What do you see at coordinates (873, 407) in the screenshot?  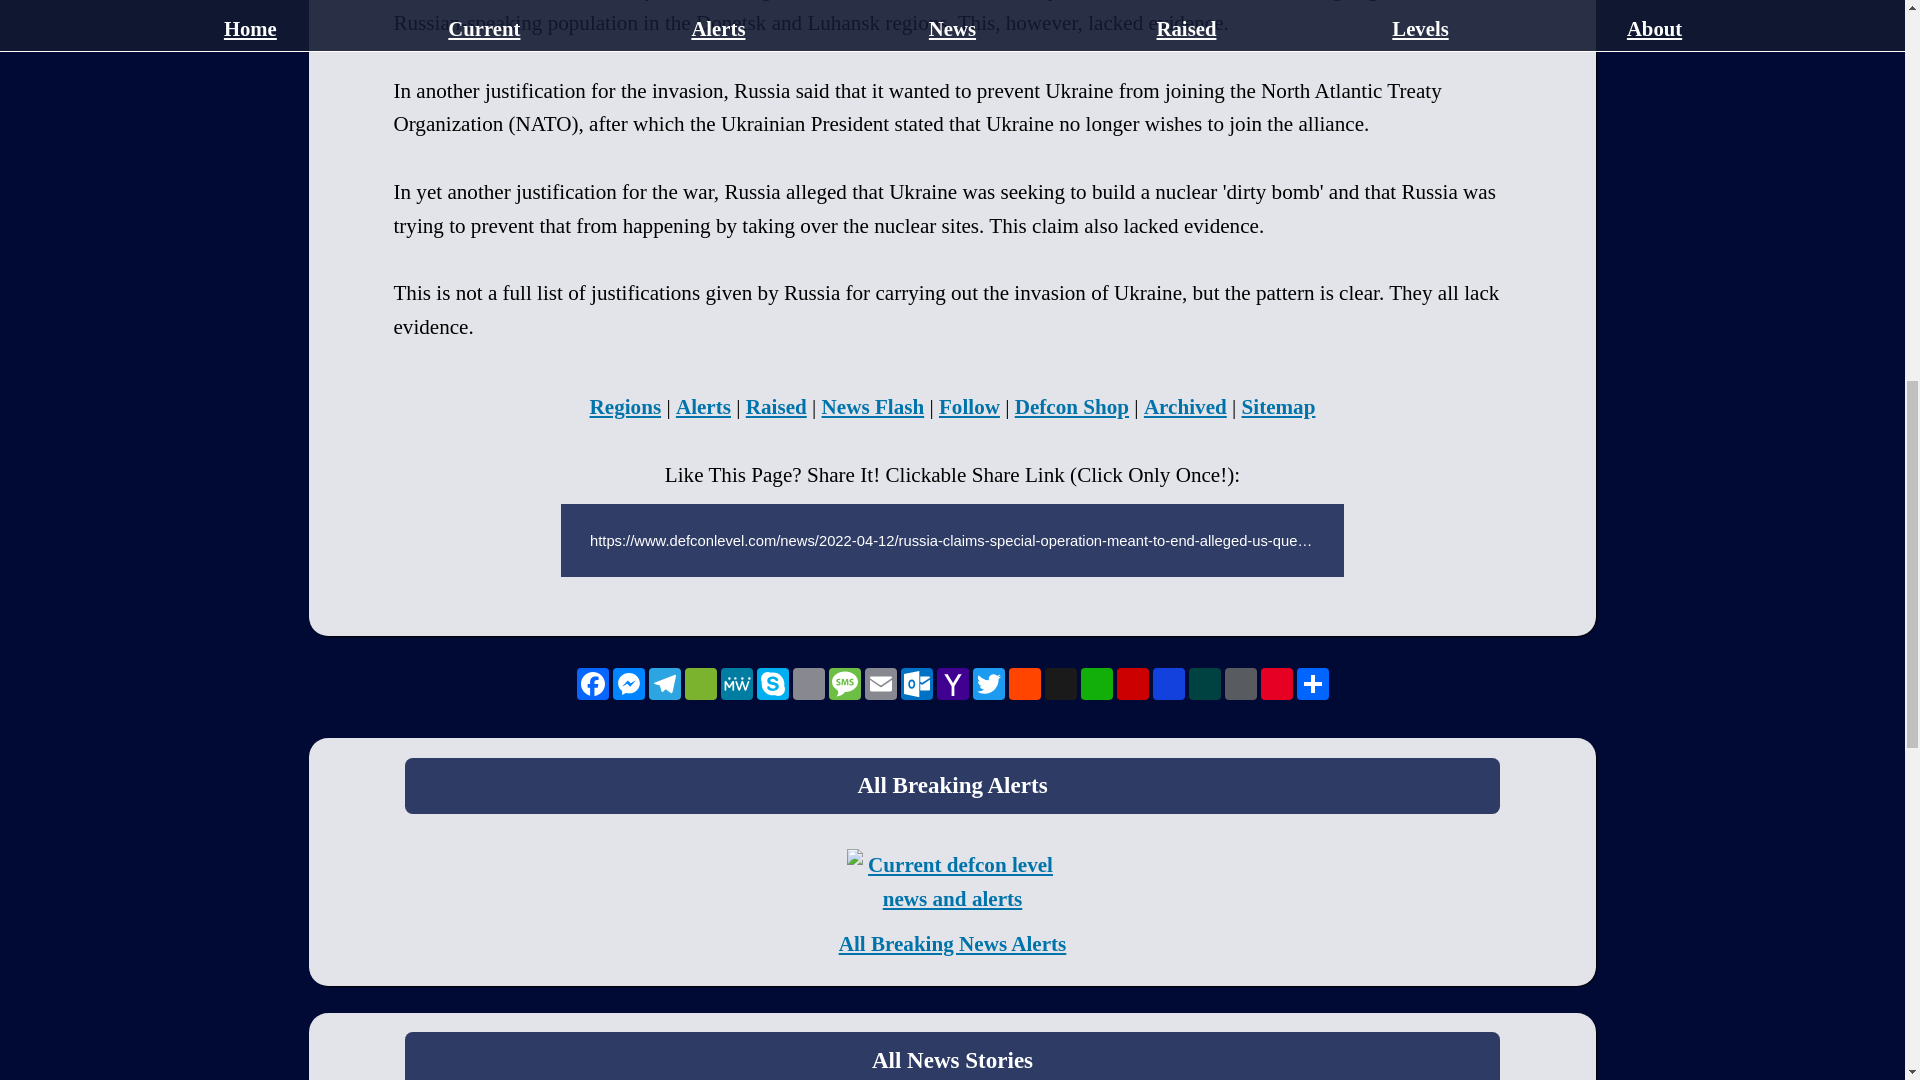 I see `News Flash` at bounding box center [873, 407].